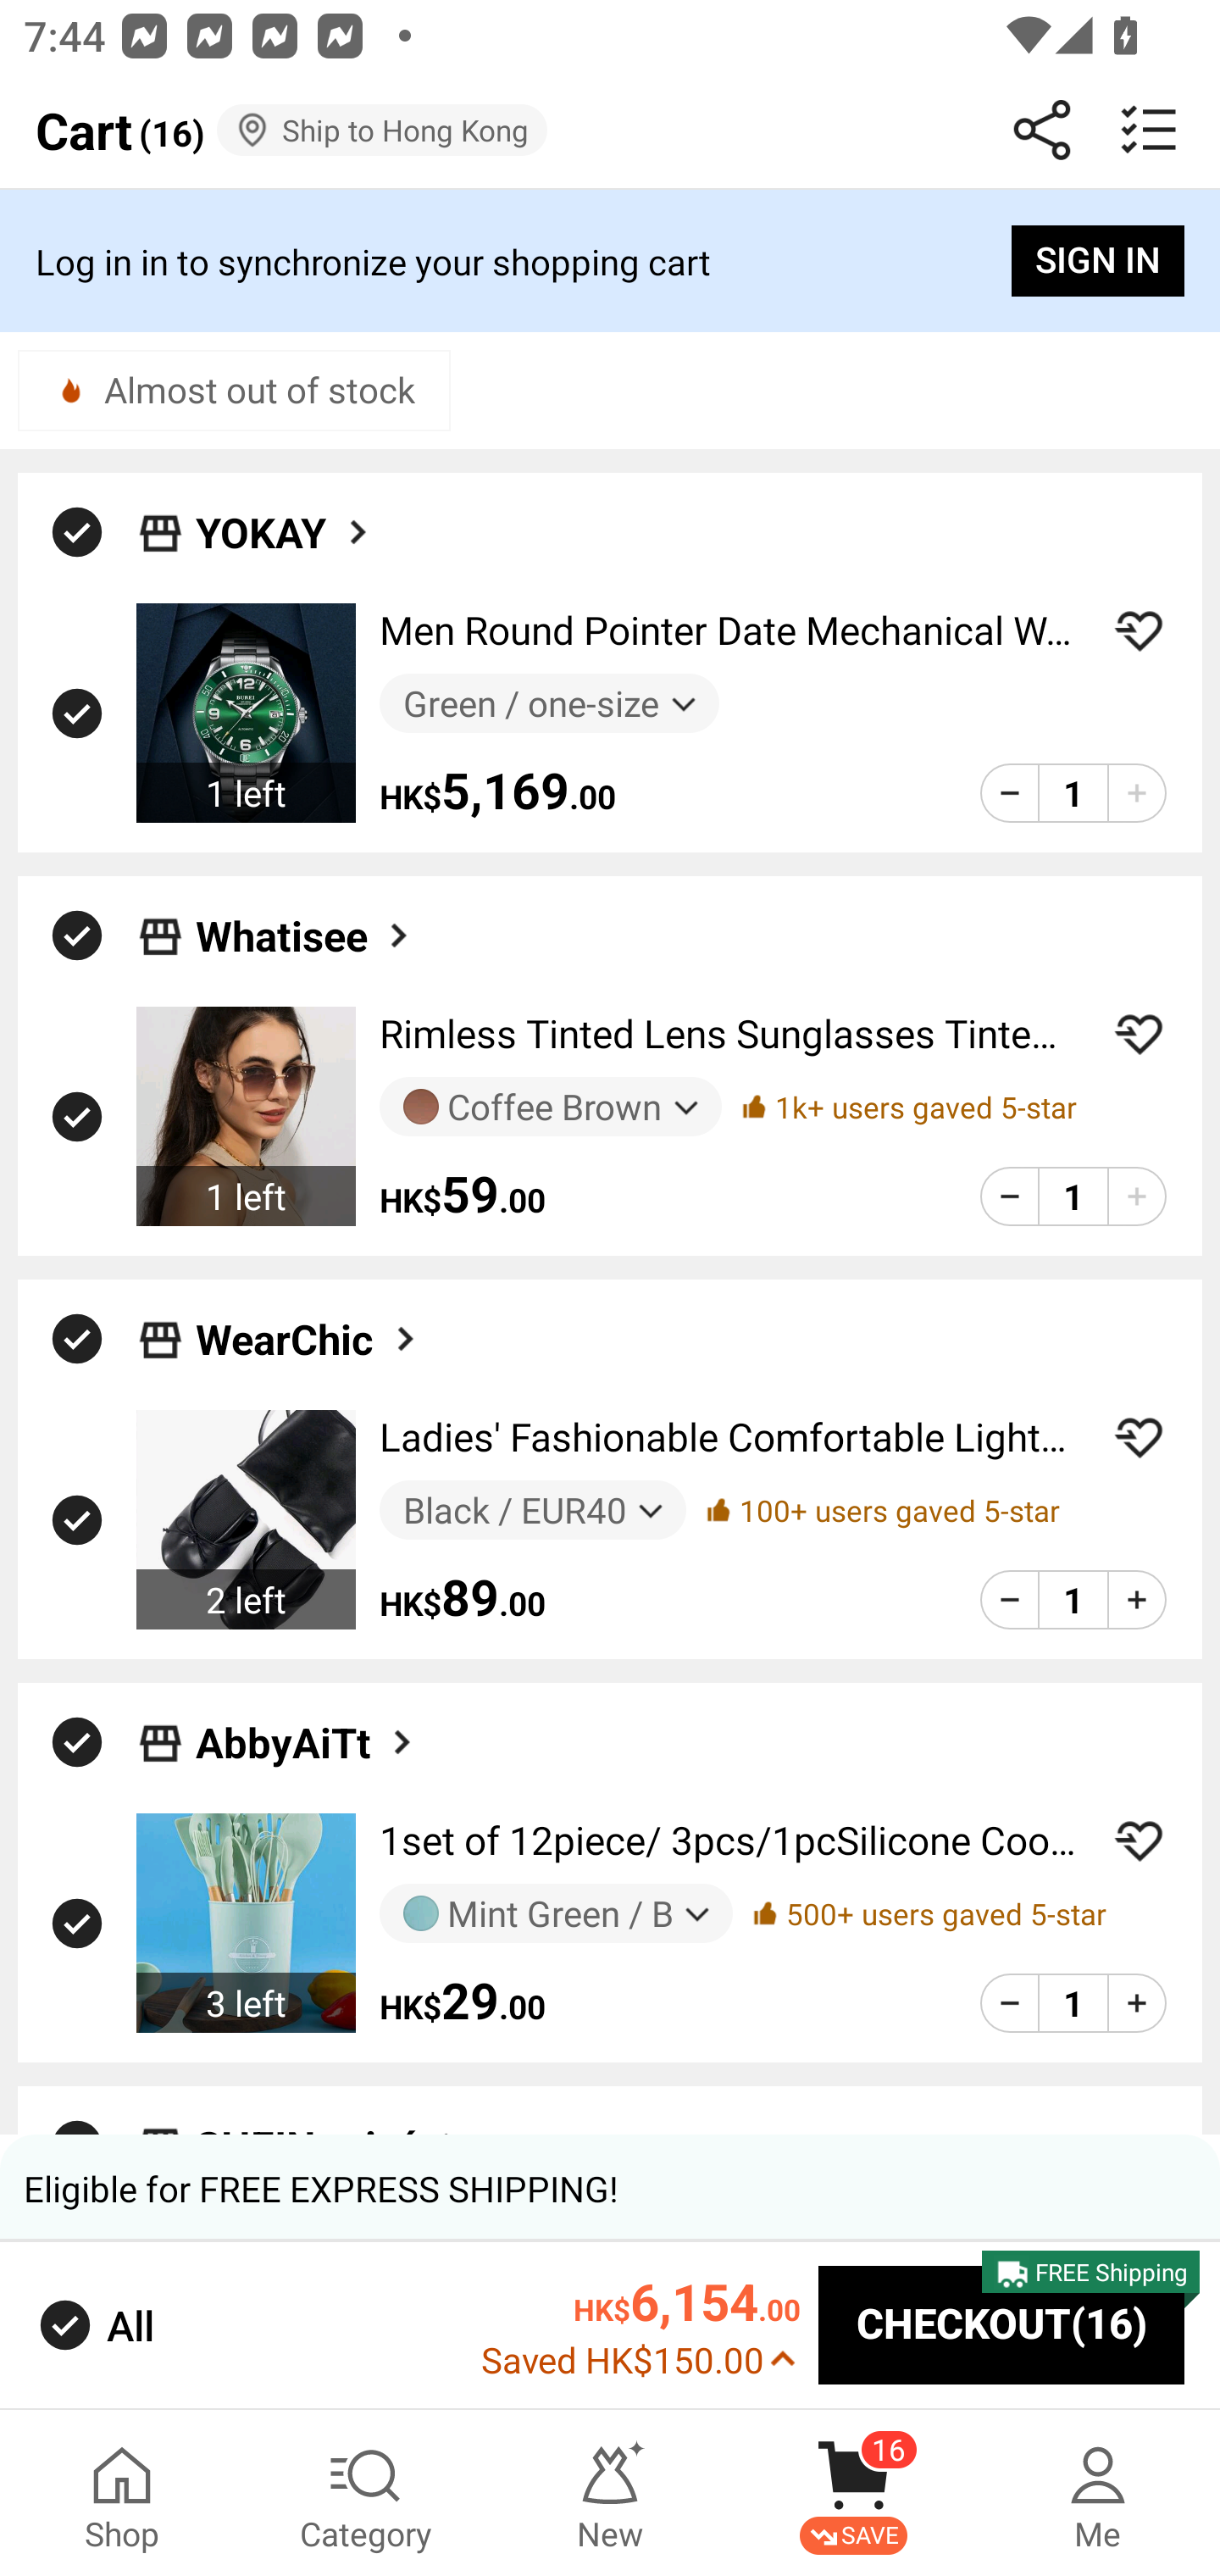 The image size is (1220, 2576). Describe the element at coordinates (610, 2493) in the screenshot. I see `New` at that location.